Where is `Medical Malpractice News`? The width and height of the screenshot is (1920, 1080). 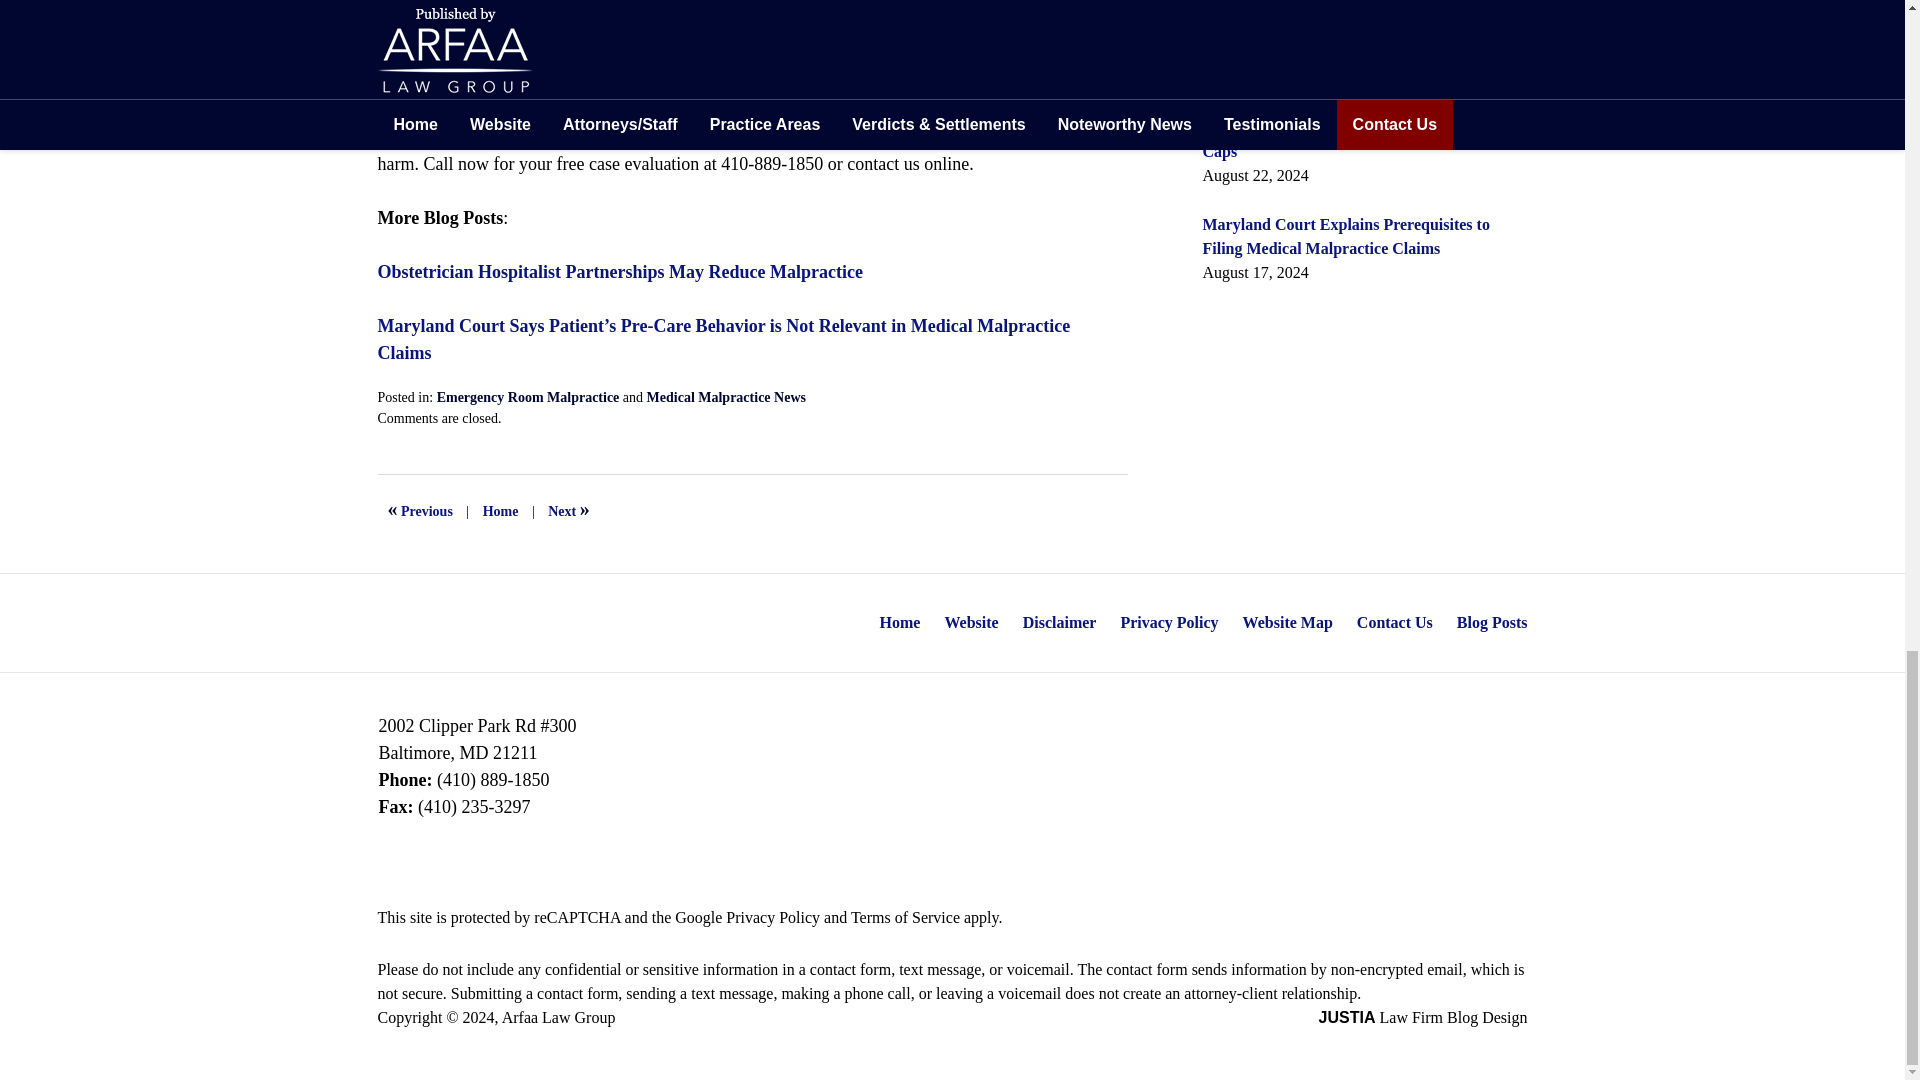
Medical Malpractice News is located at coordinates (726, 397).